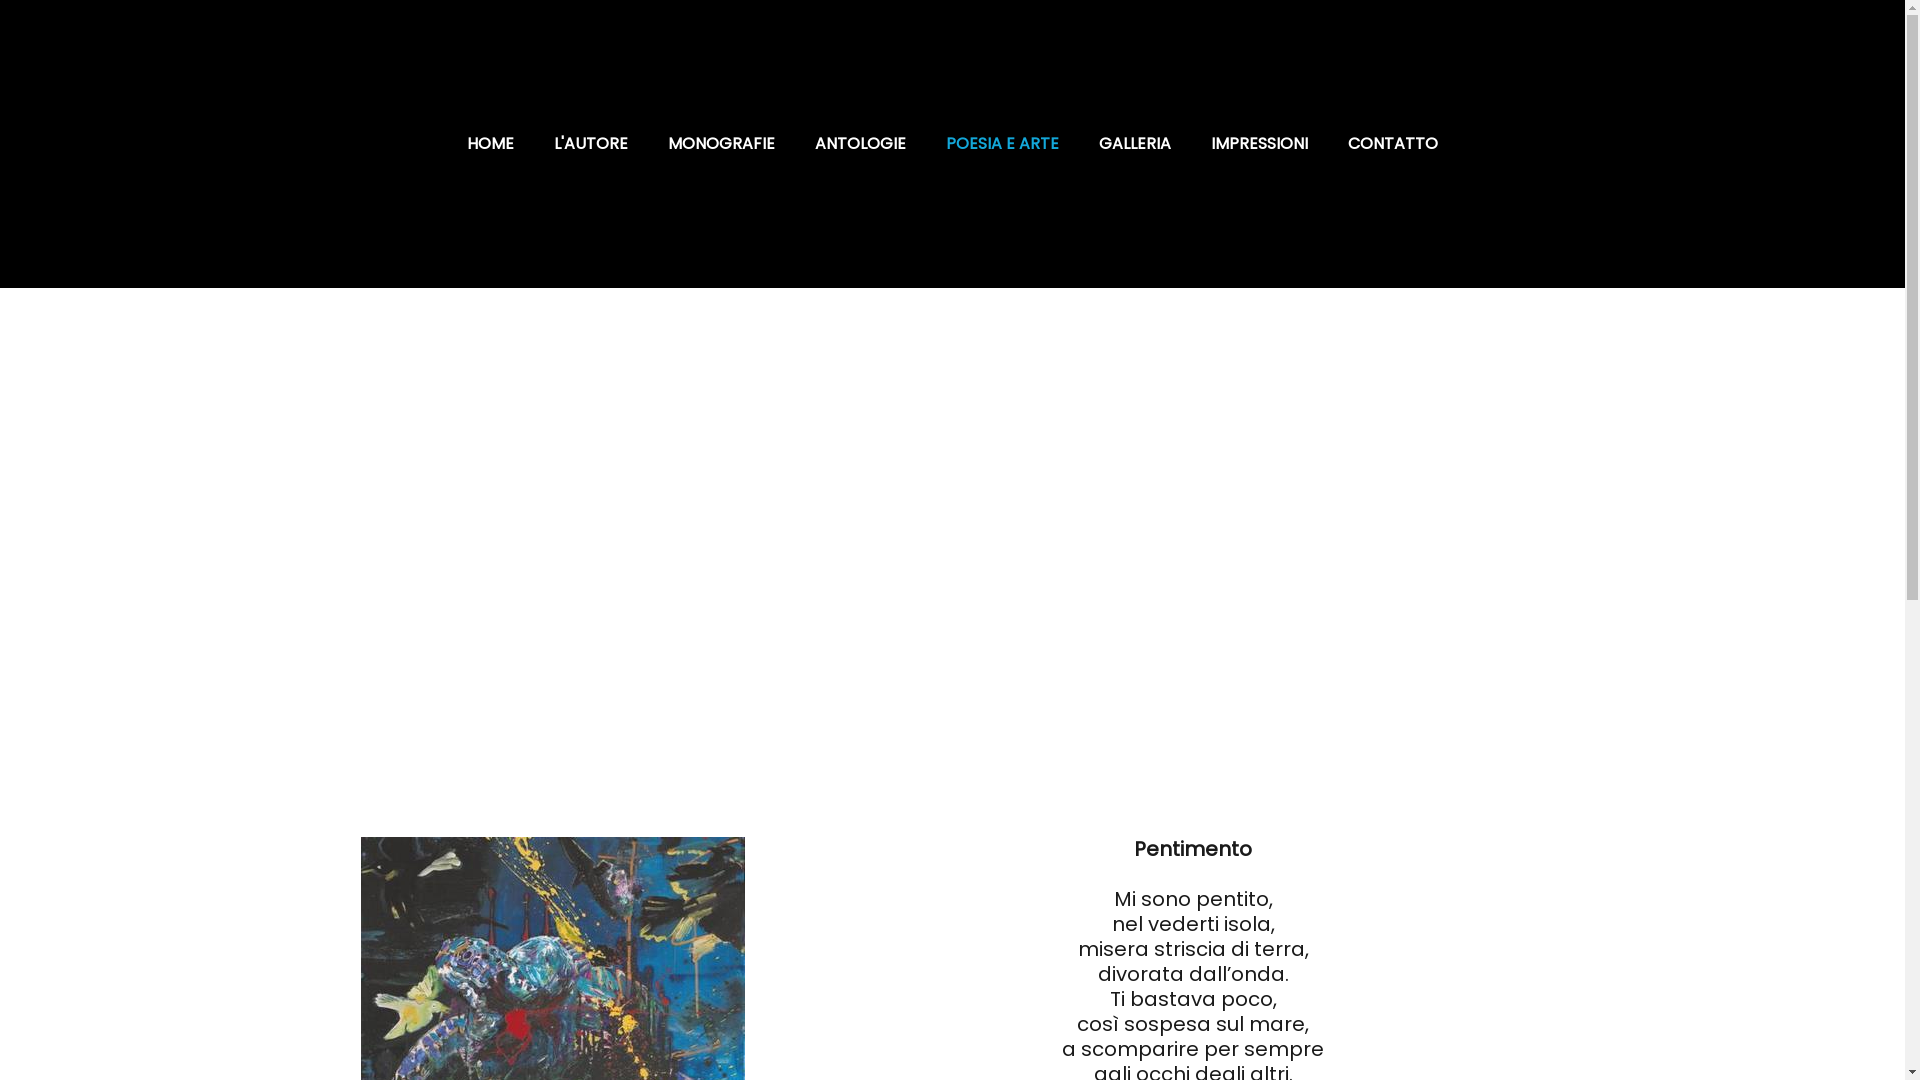 The width and height of the screenshot is (1920, 1080). What do you see at coordinates (591, 144) in the screenshot?
I see `L'AUTORE` at bounding box center [591, 144].